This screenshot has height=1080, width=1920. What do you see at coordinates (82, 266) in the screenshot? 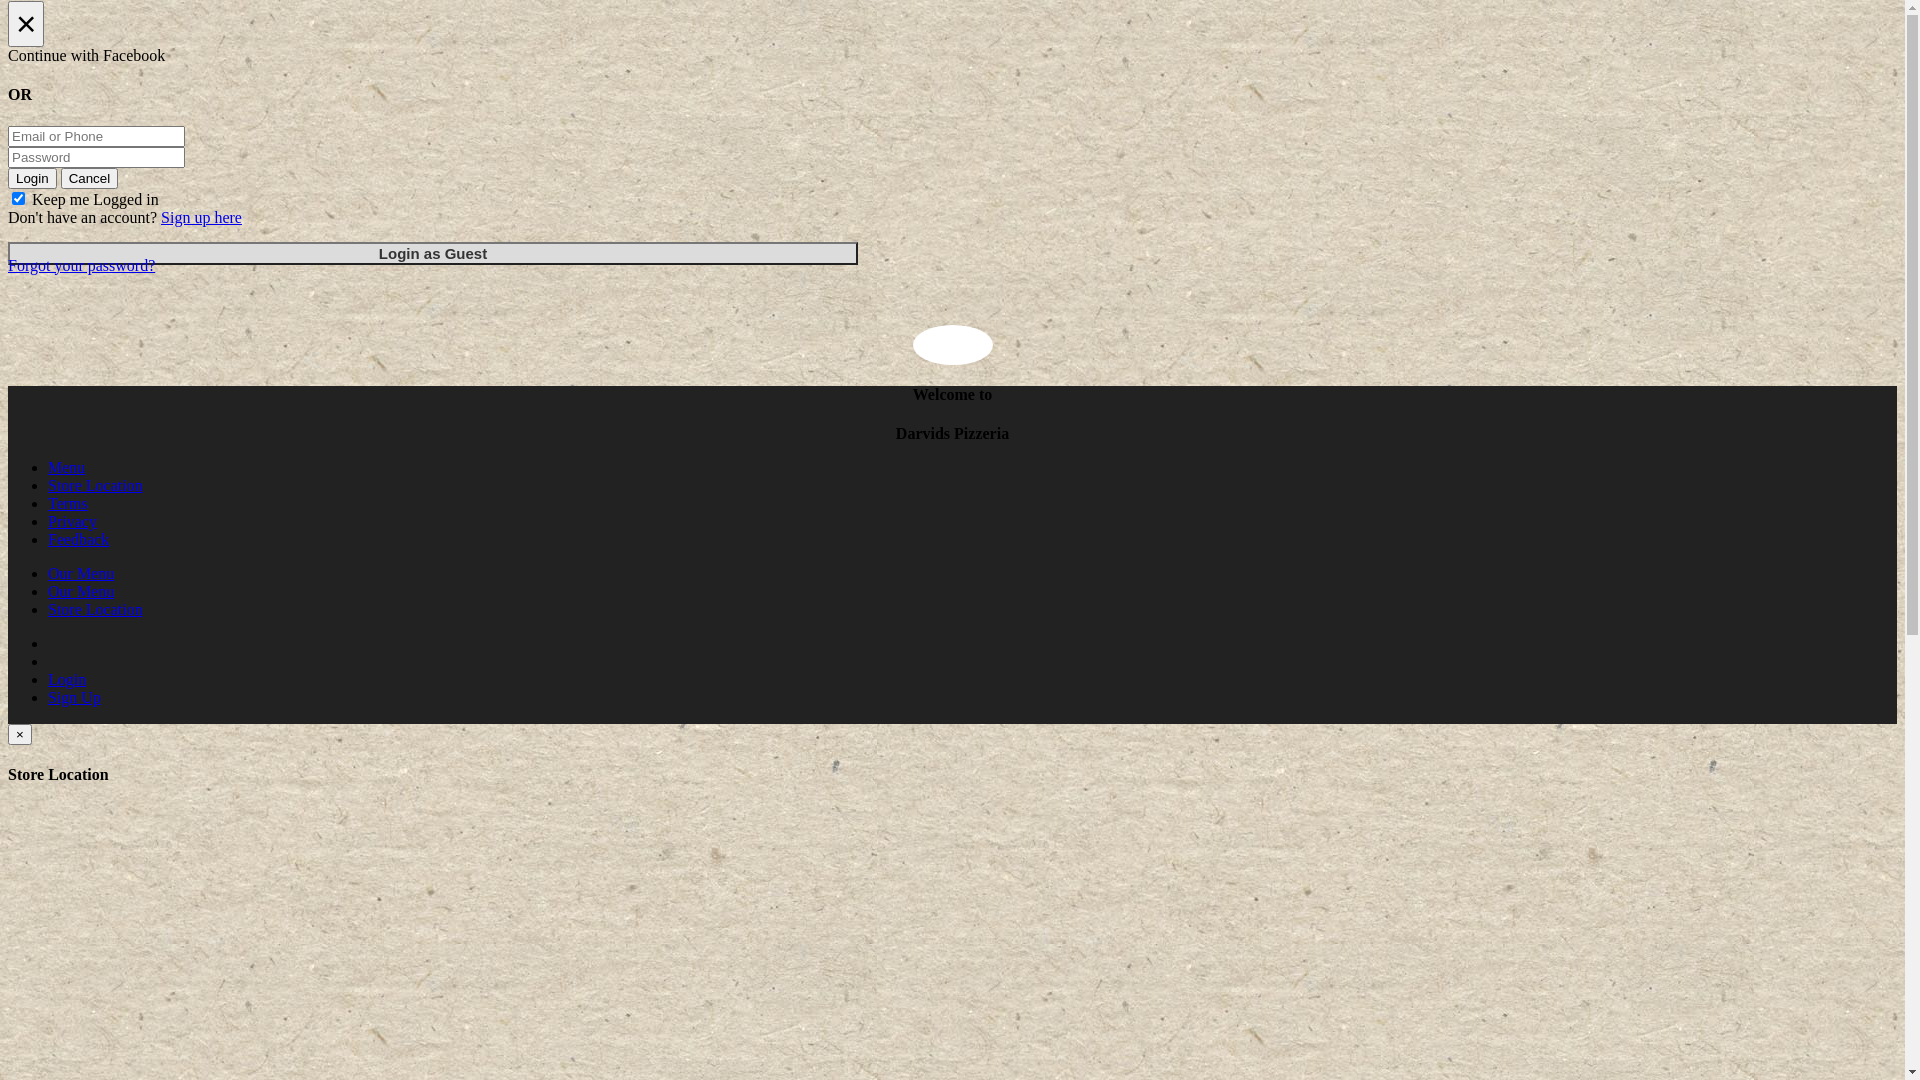
I see `Forgot your password?` at bounding box center [82, 266].